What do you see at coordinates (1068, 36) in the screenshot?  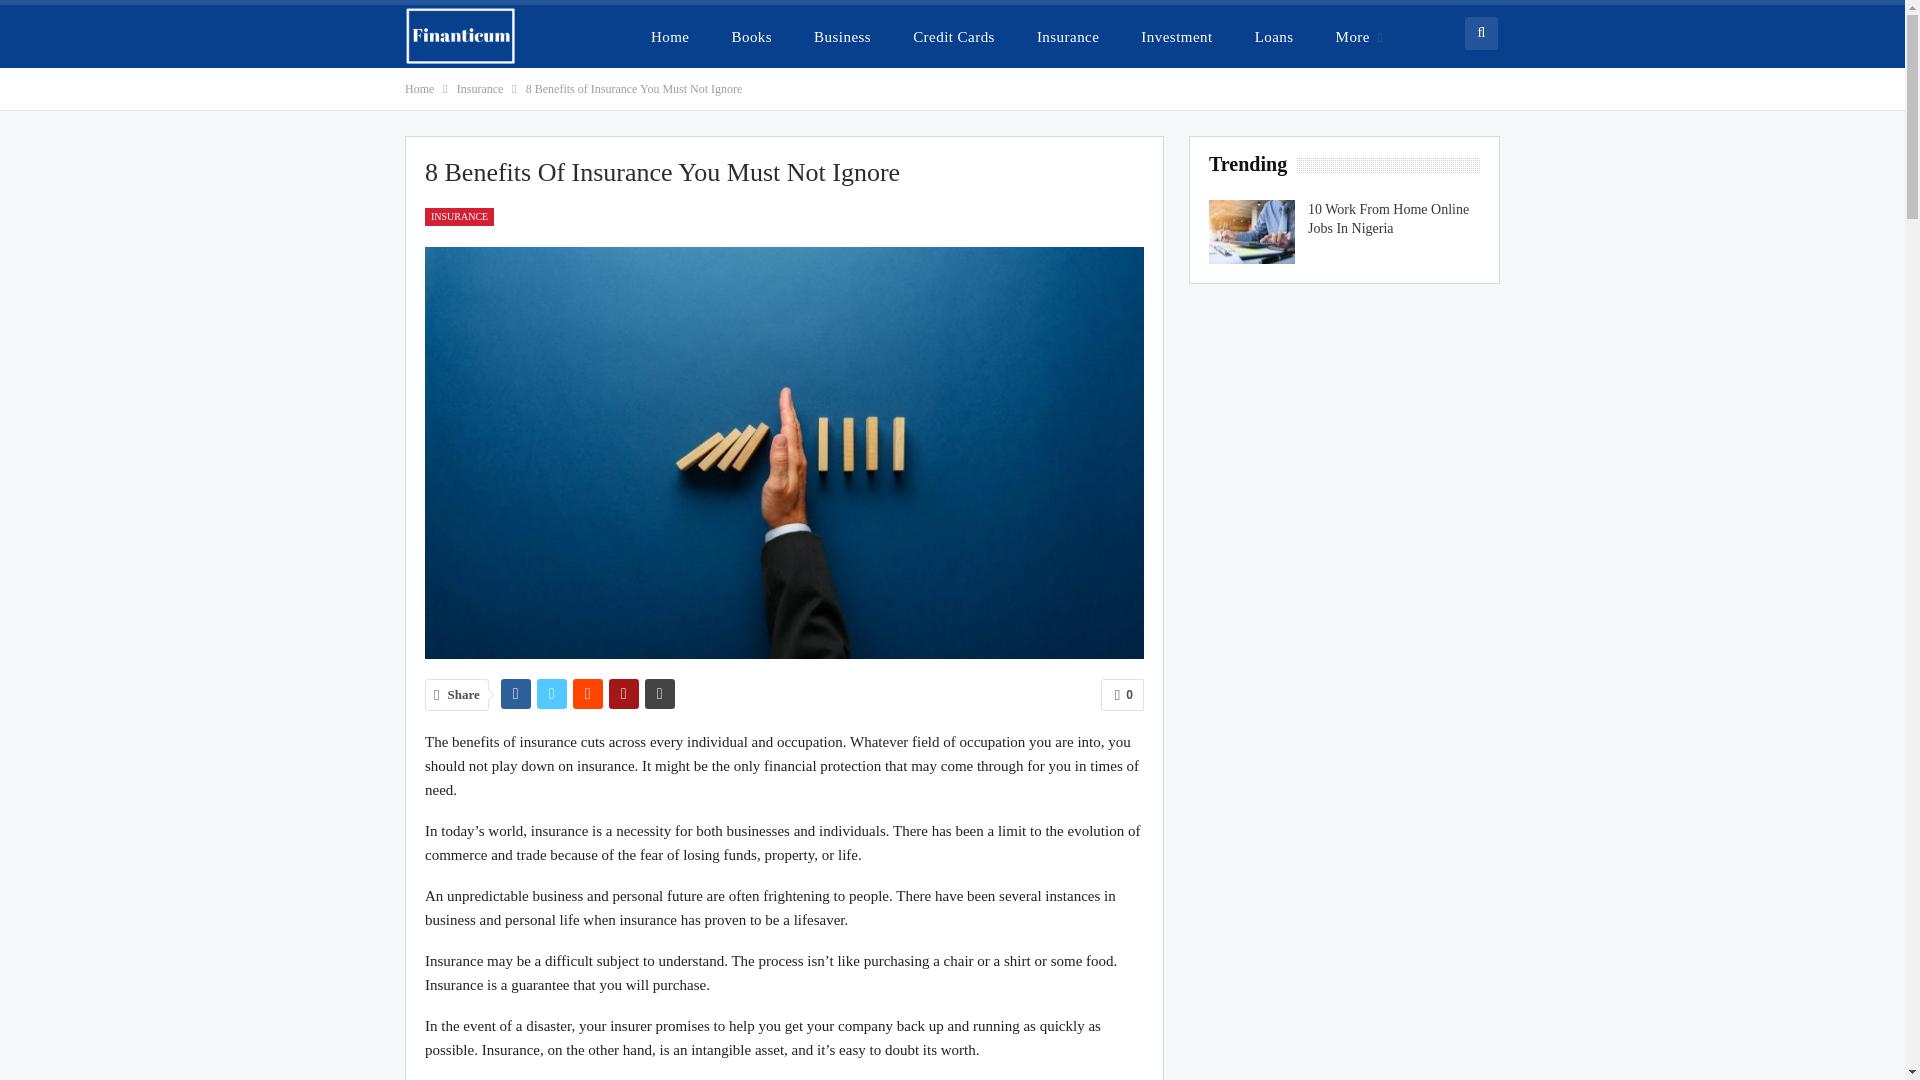 I see `Insurance` at bounding box center [1068, 36].